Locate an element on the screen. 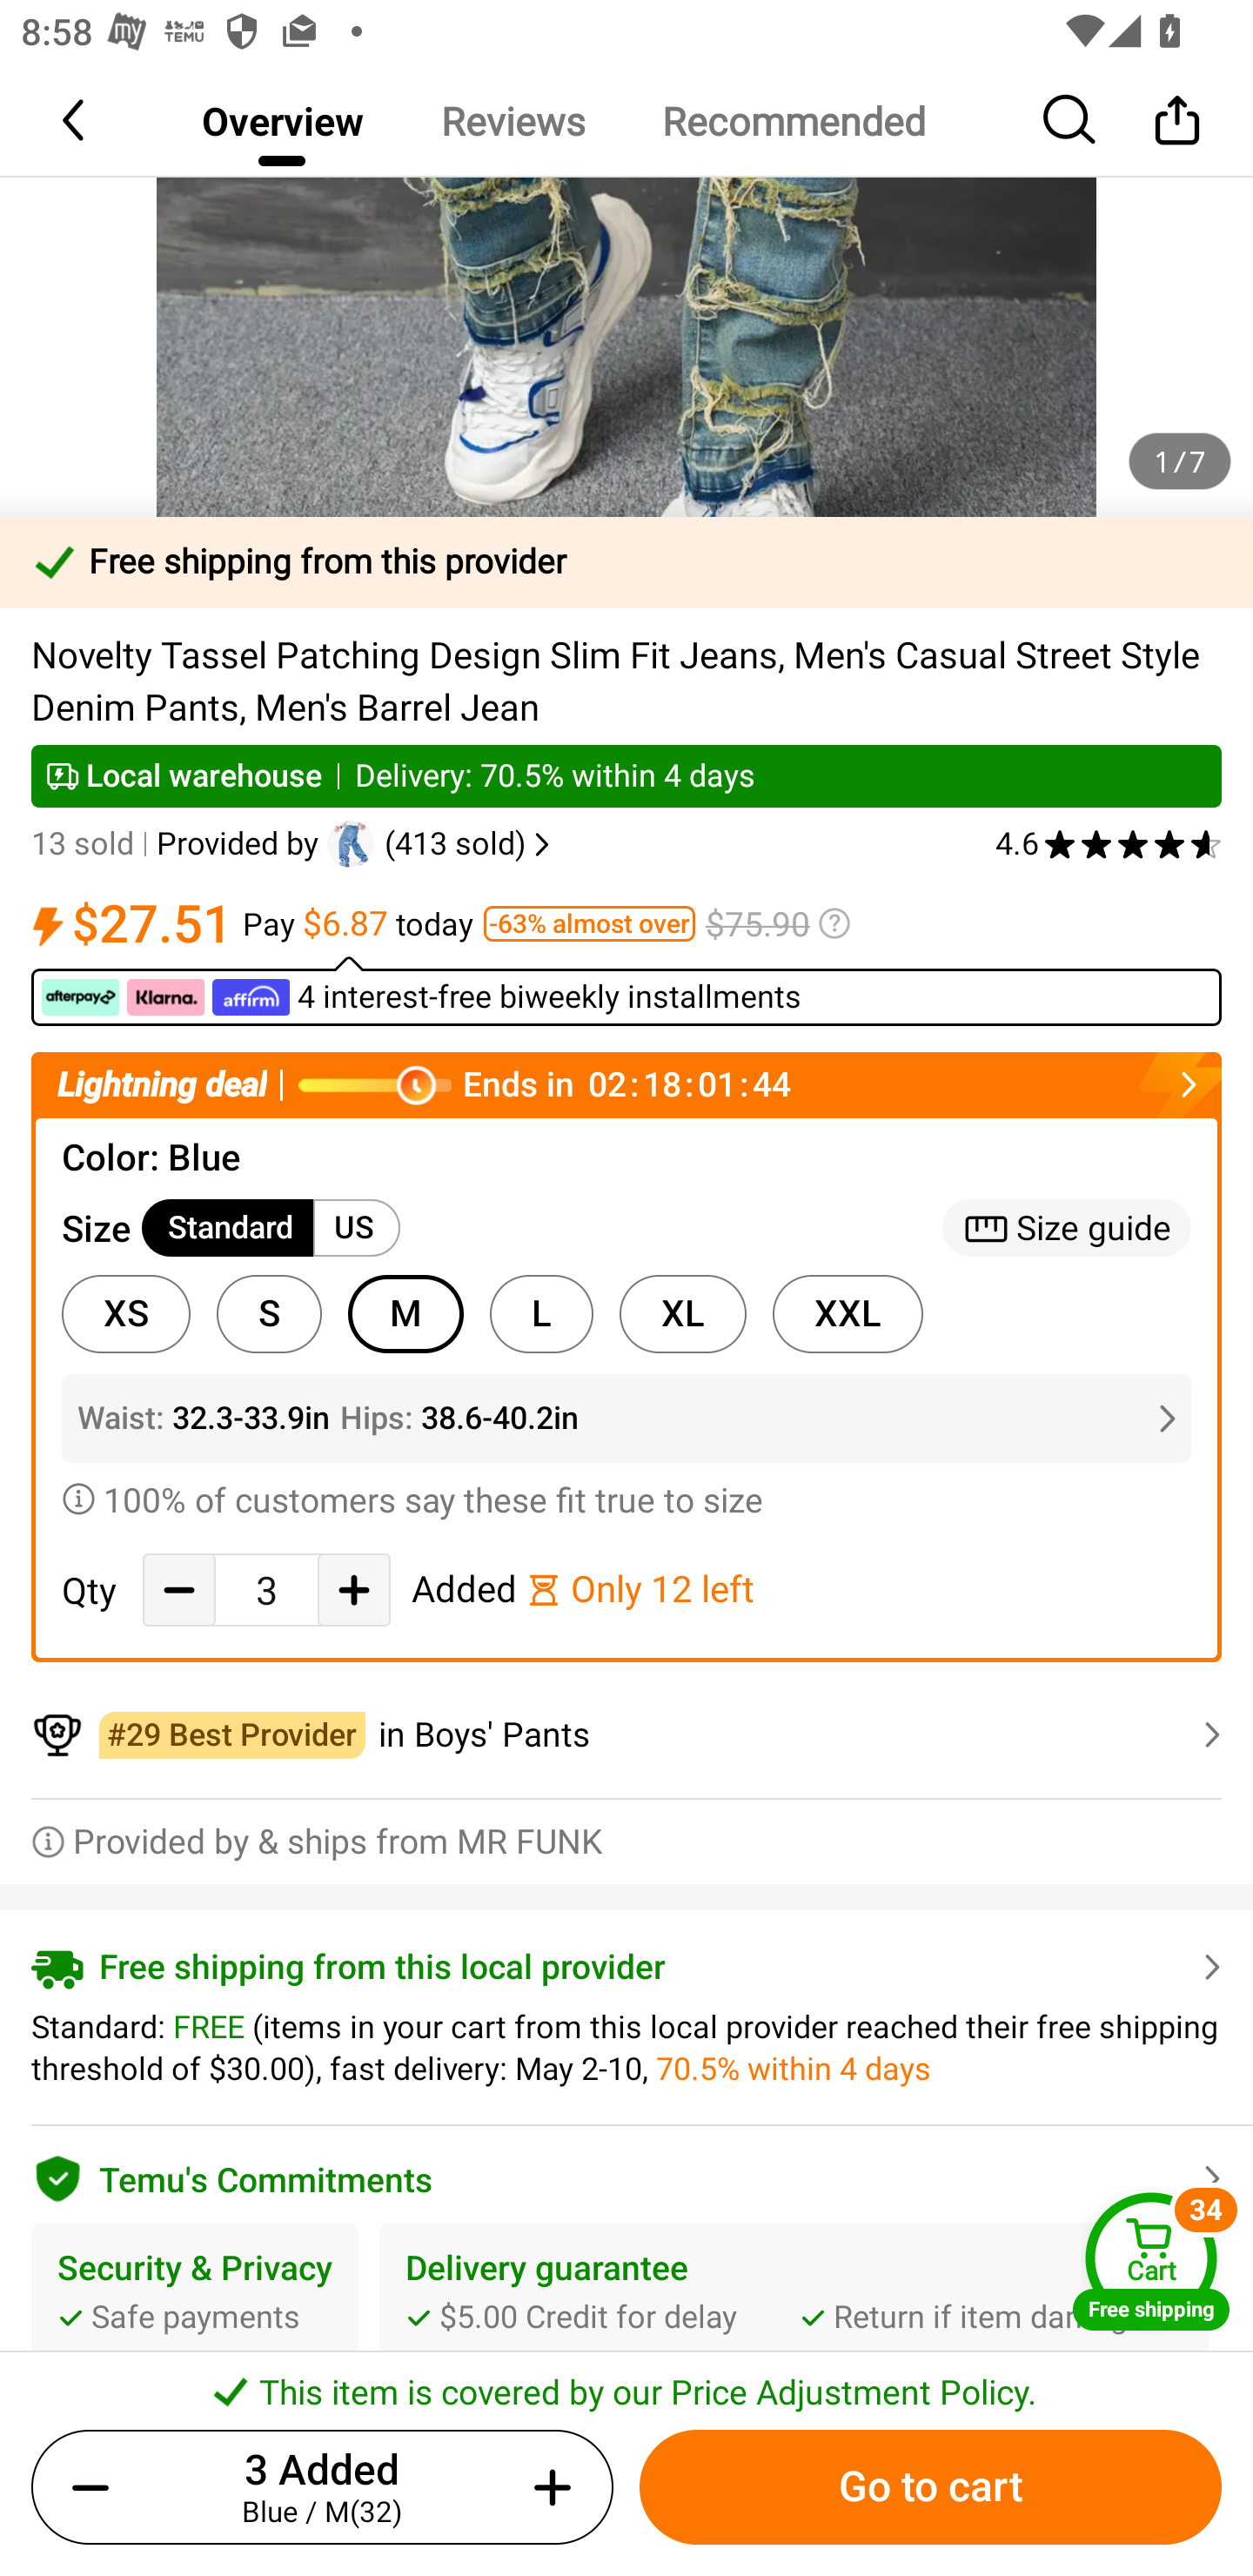 Image resolution: width=1253 pixels, height=2576 pixels. S is located at coordinates (270, 1314).